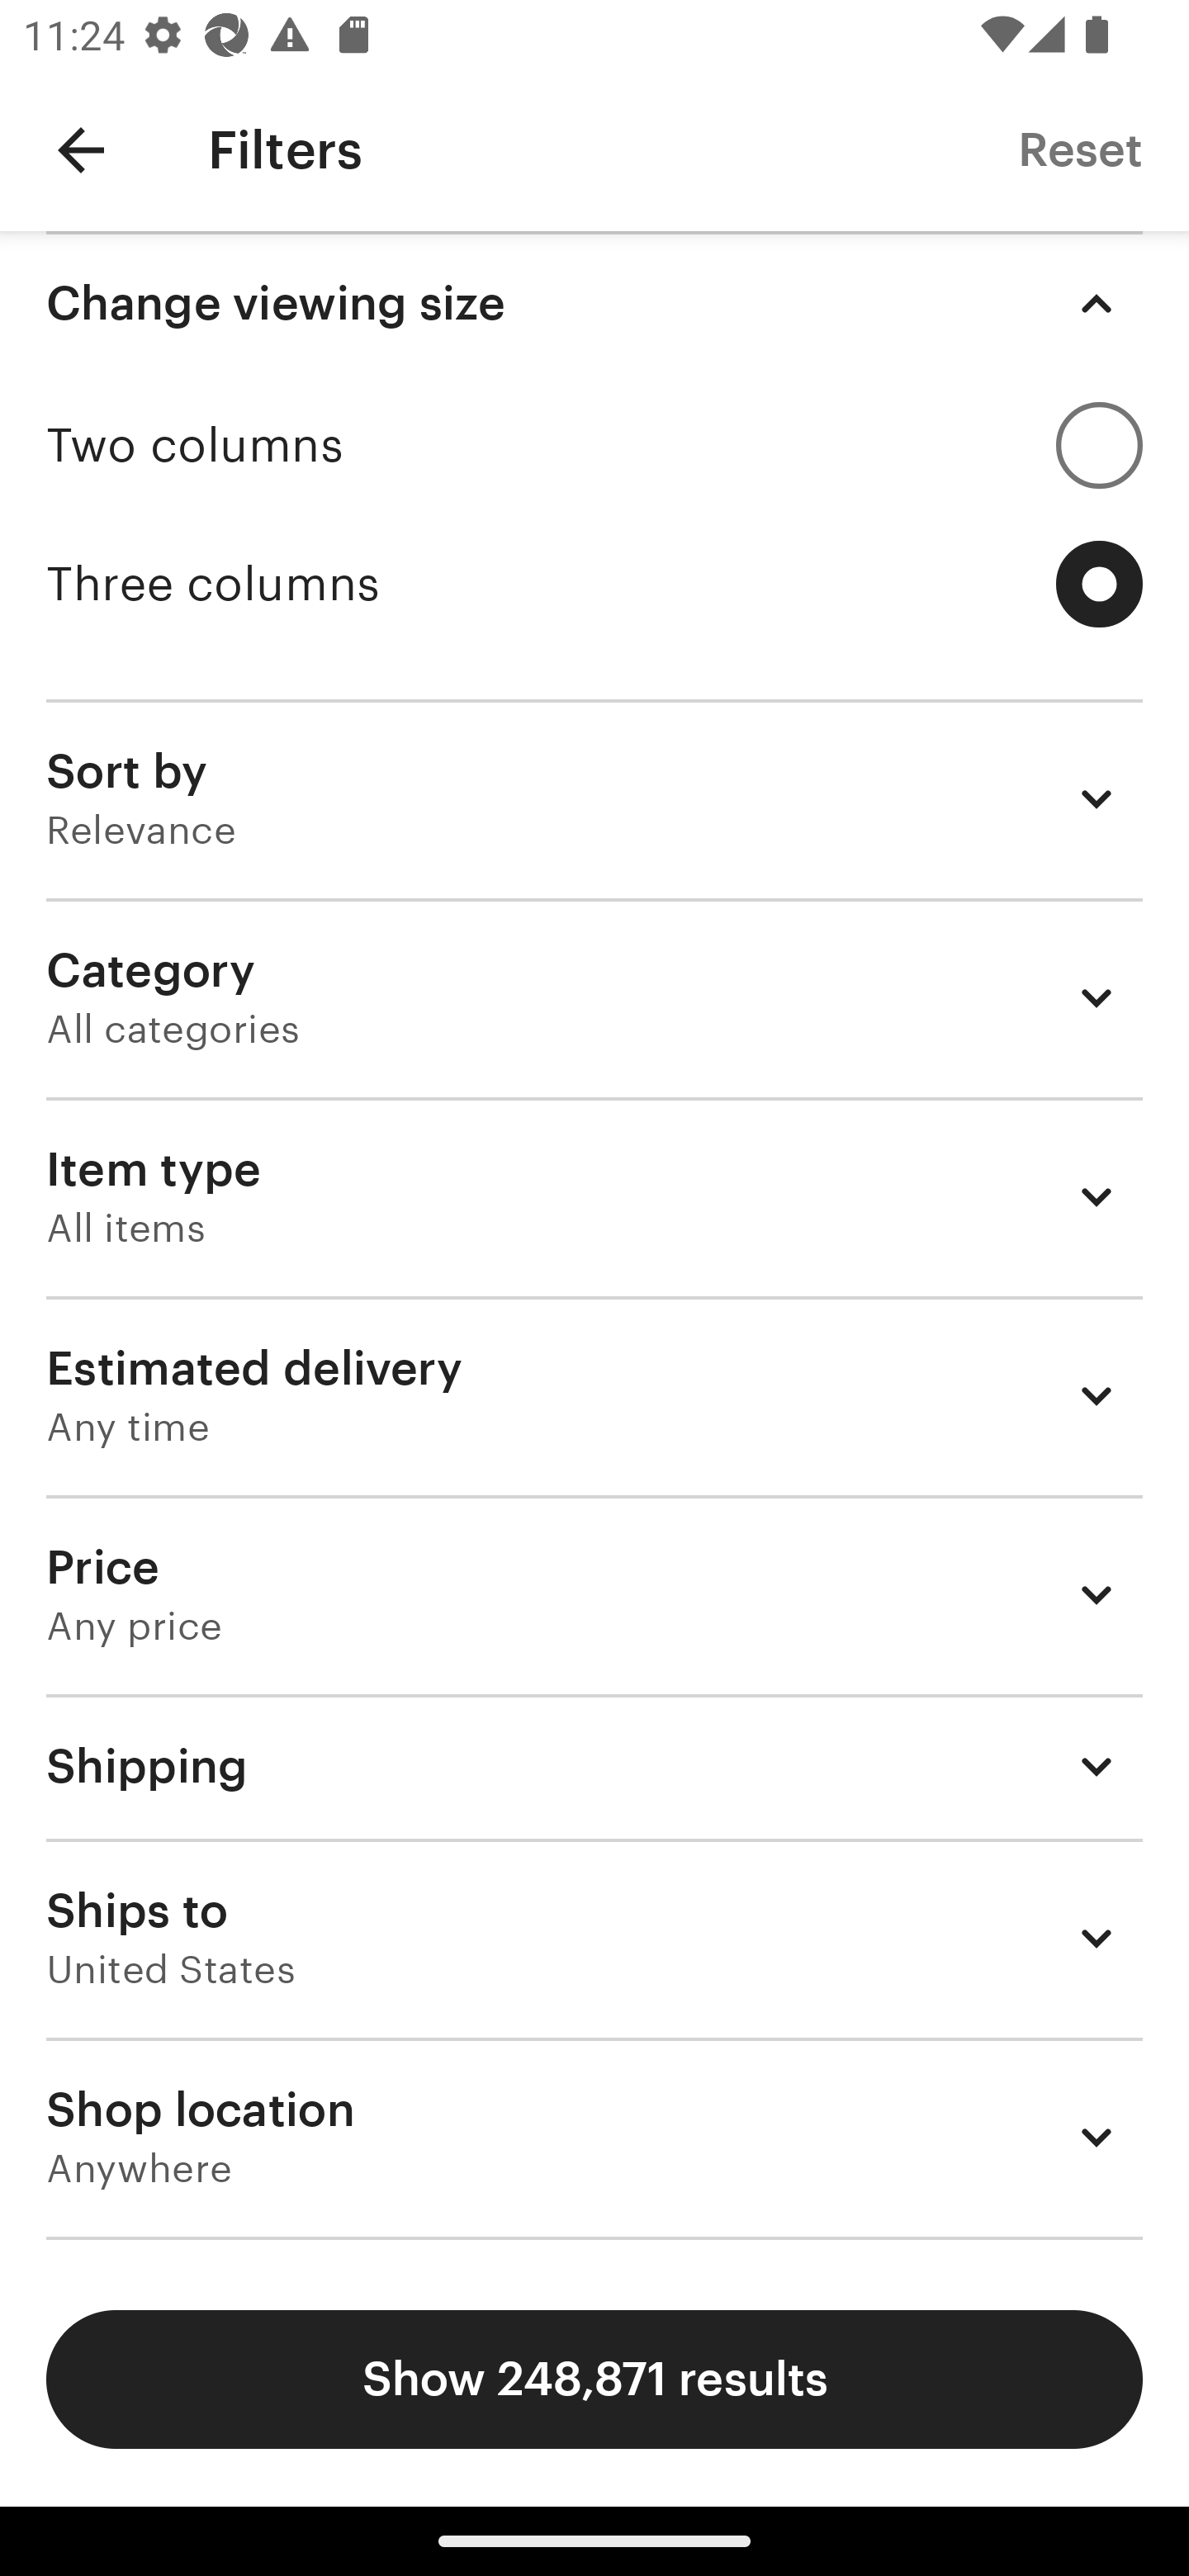 The width and height of the screenshot is (1189, 2576). Describe the element at coordinates (1080, 149) in the screenshot. I see `Reset` at that location.